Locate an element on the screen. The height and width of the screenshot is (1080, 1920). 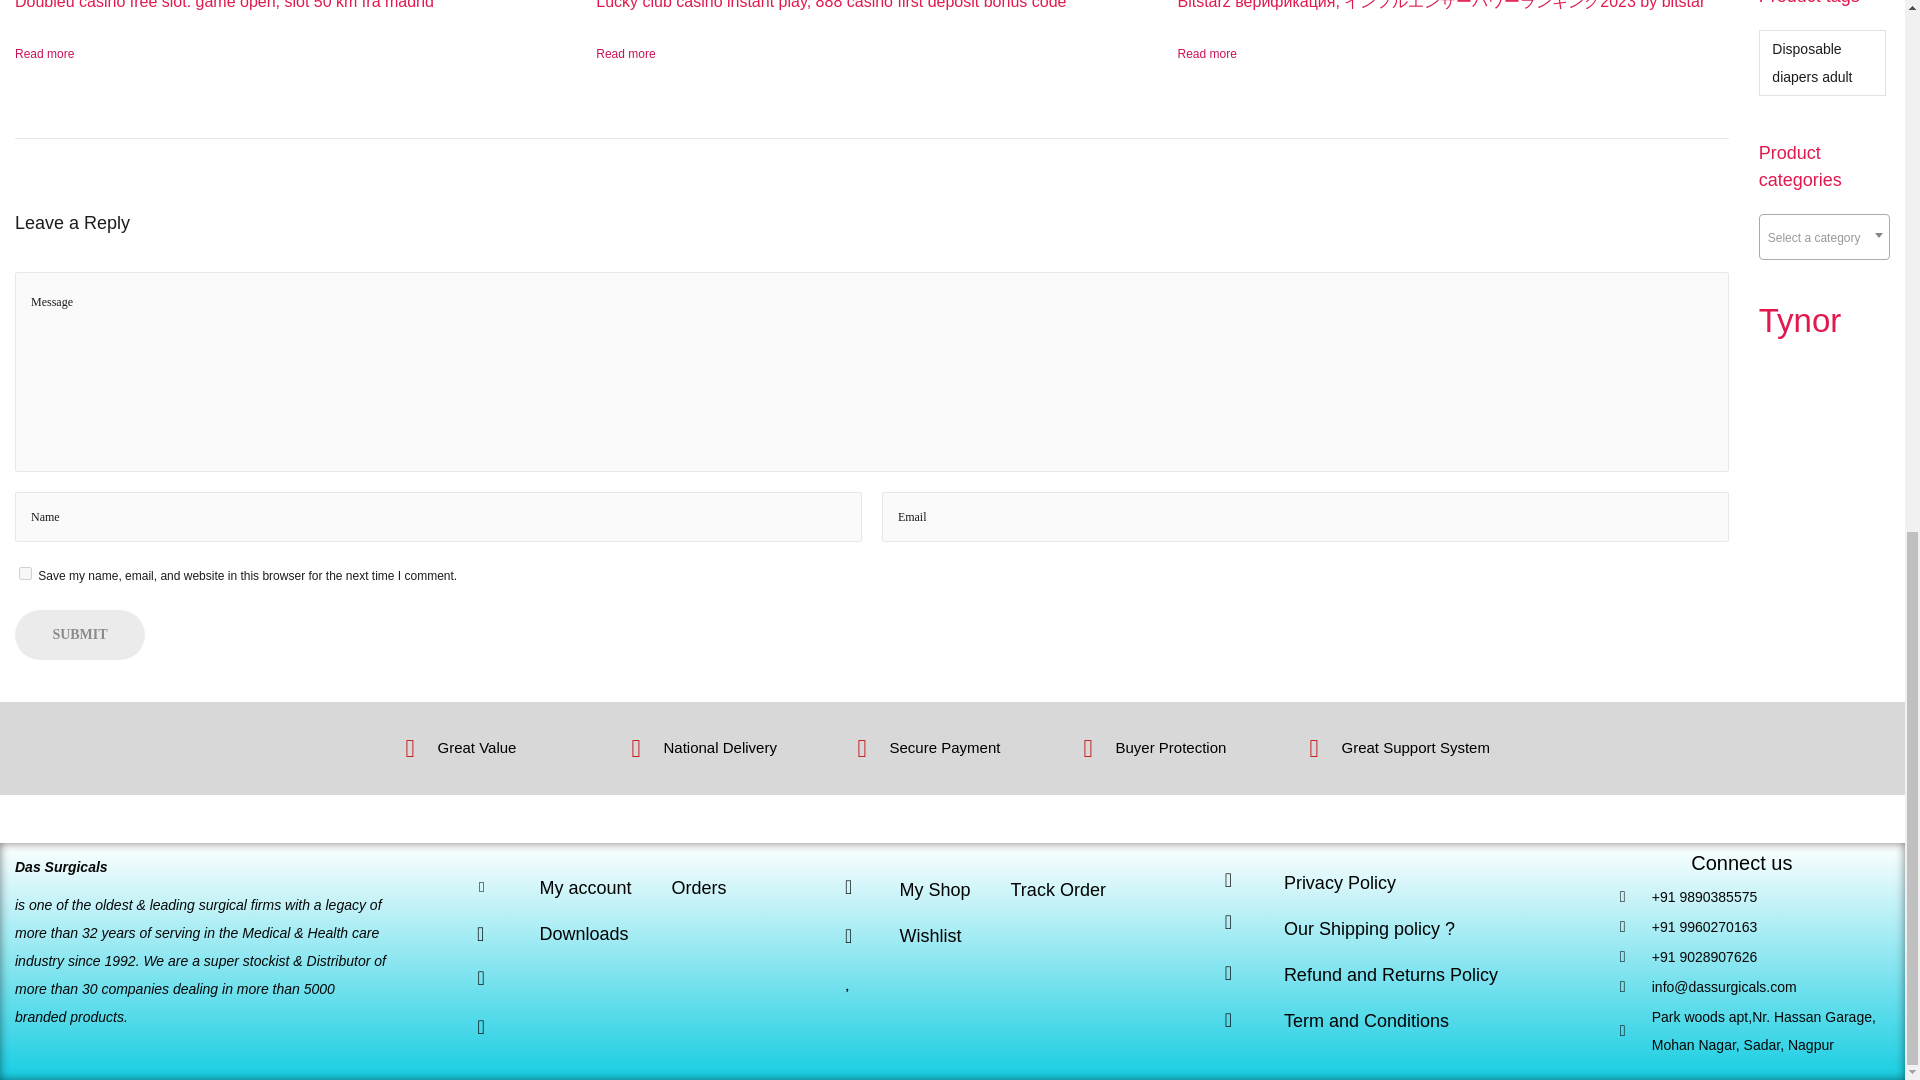
yes is located at coordinates (26, 573).